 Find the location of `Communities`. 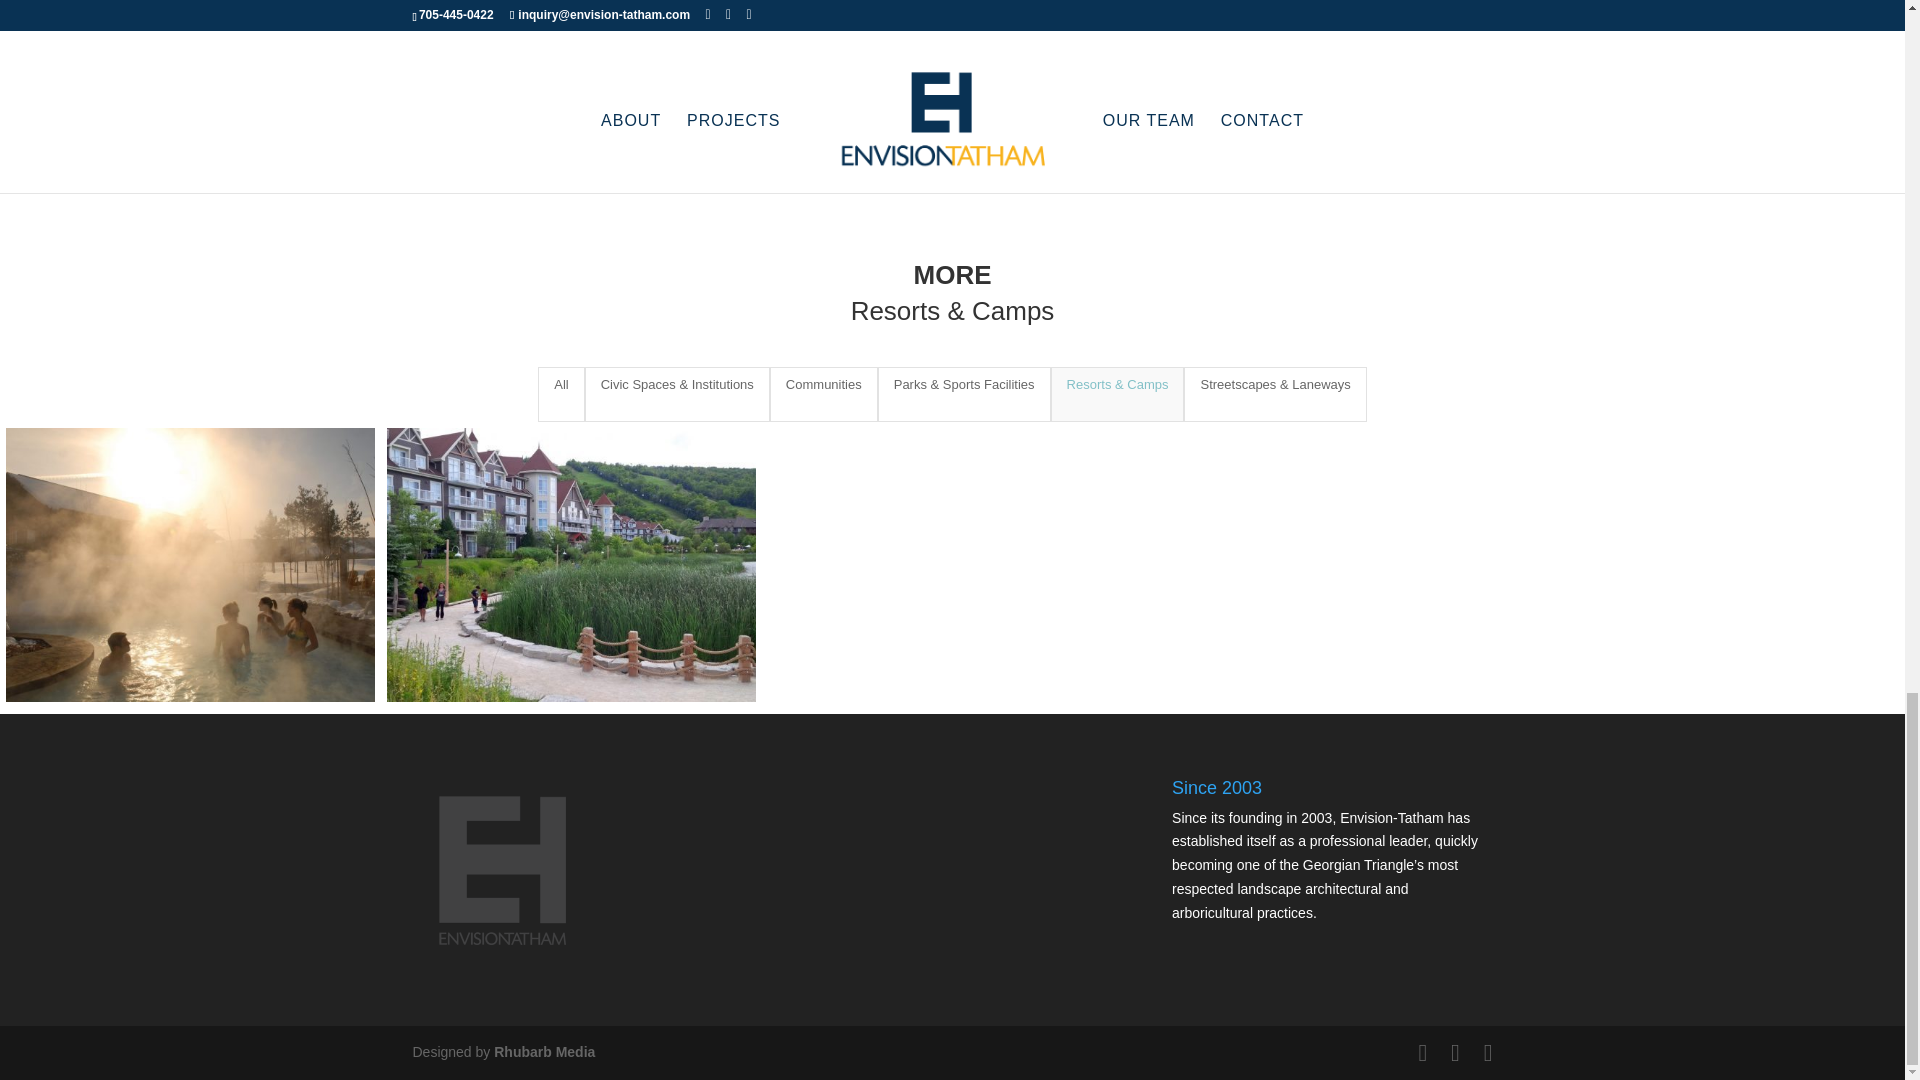

Communities is located at coordinates (823, 394).